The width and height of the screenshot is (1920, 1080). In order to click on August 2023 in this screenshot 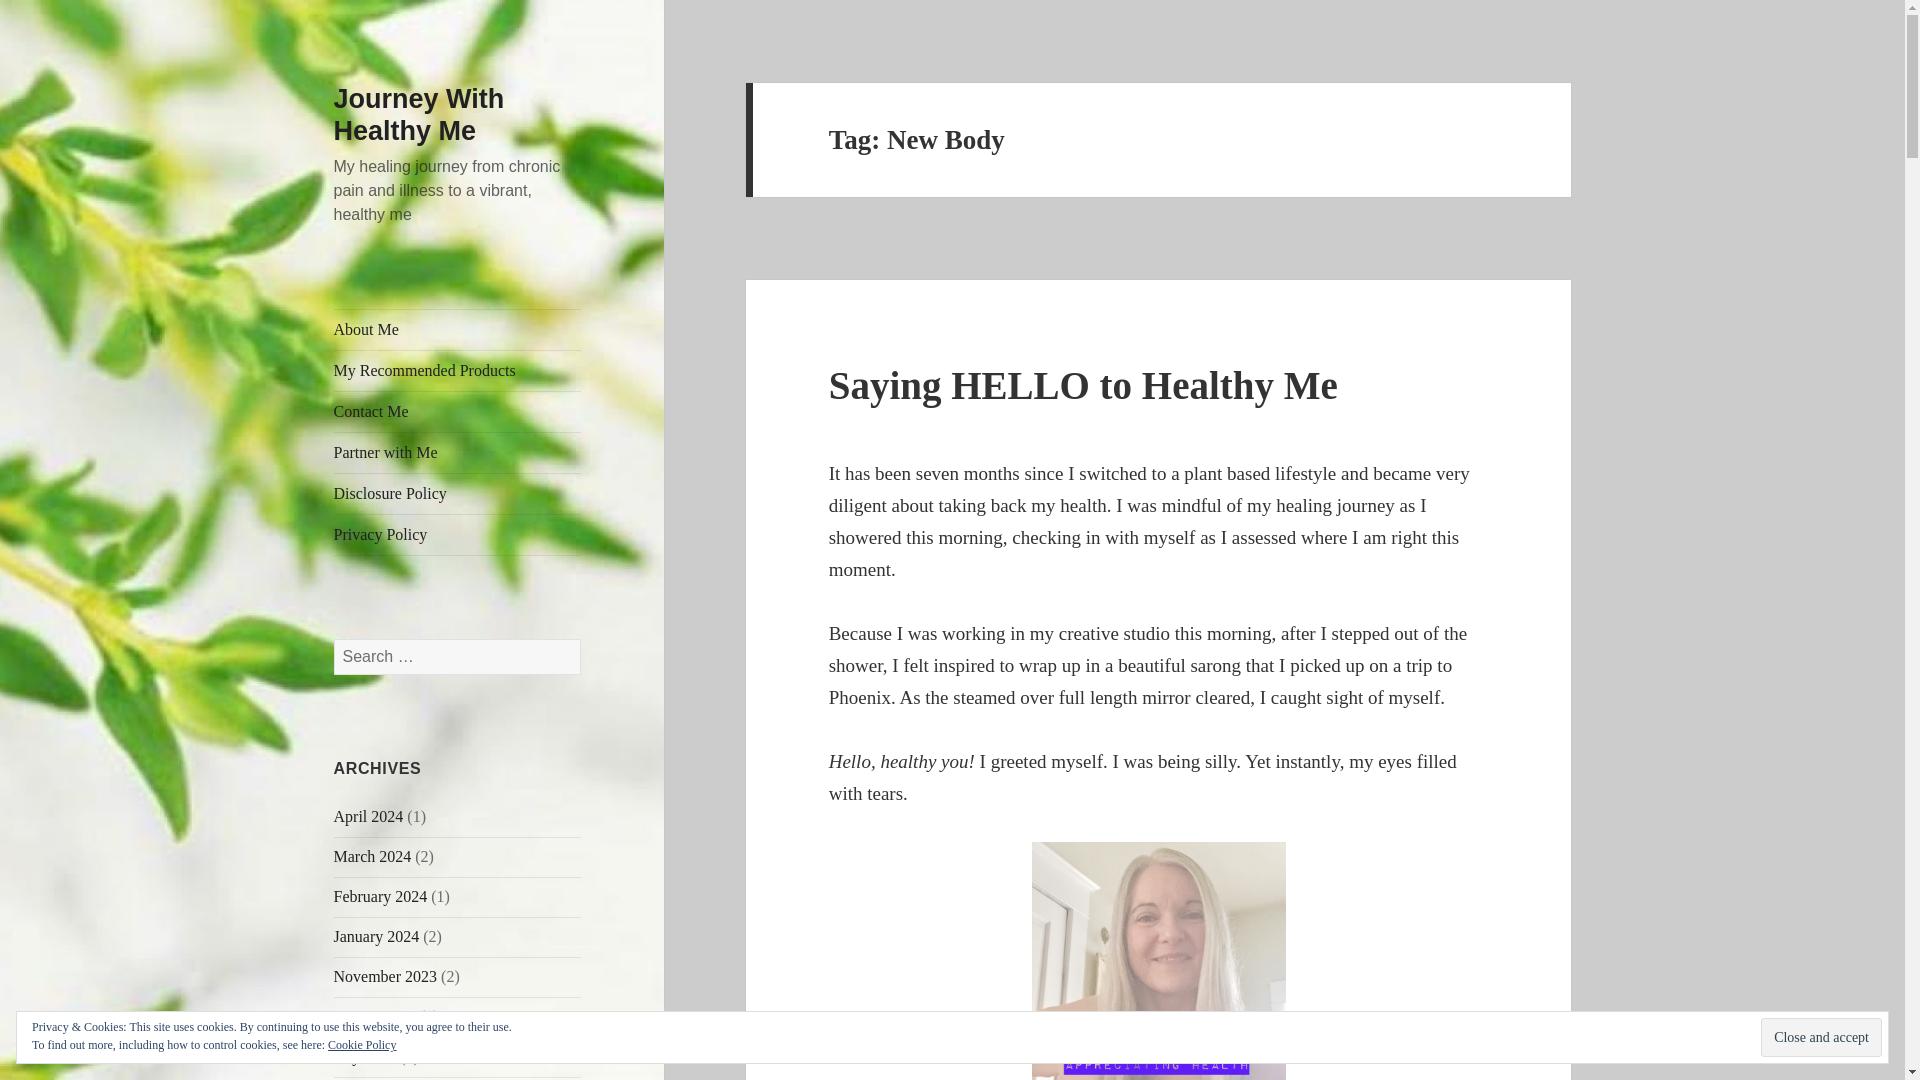, I will do `click(375, 1016)`.